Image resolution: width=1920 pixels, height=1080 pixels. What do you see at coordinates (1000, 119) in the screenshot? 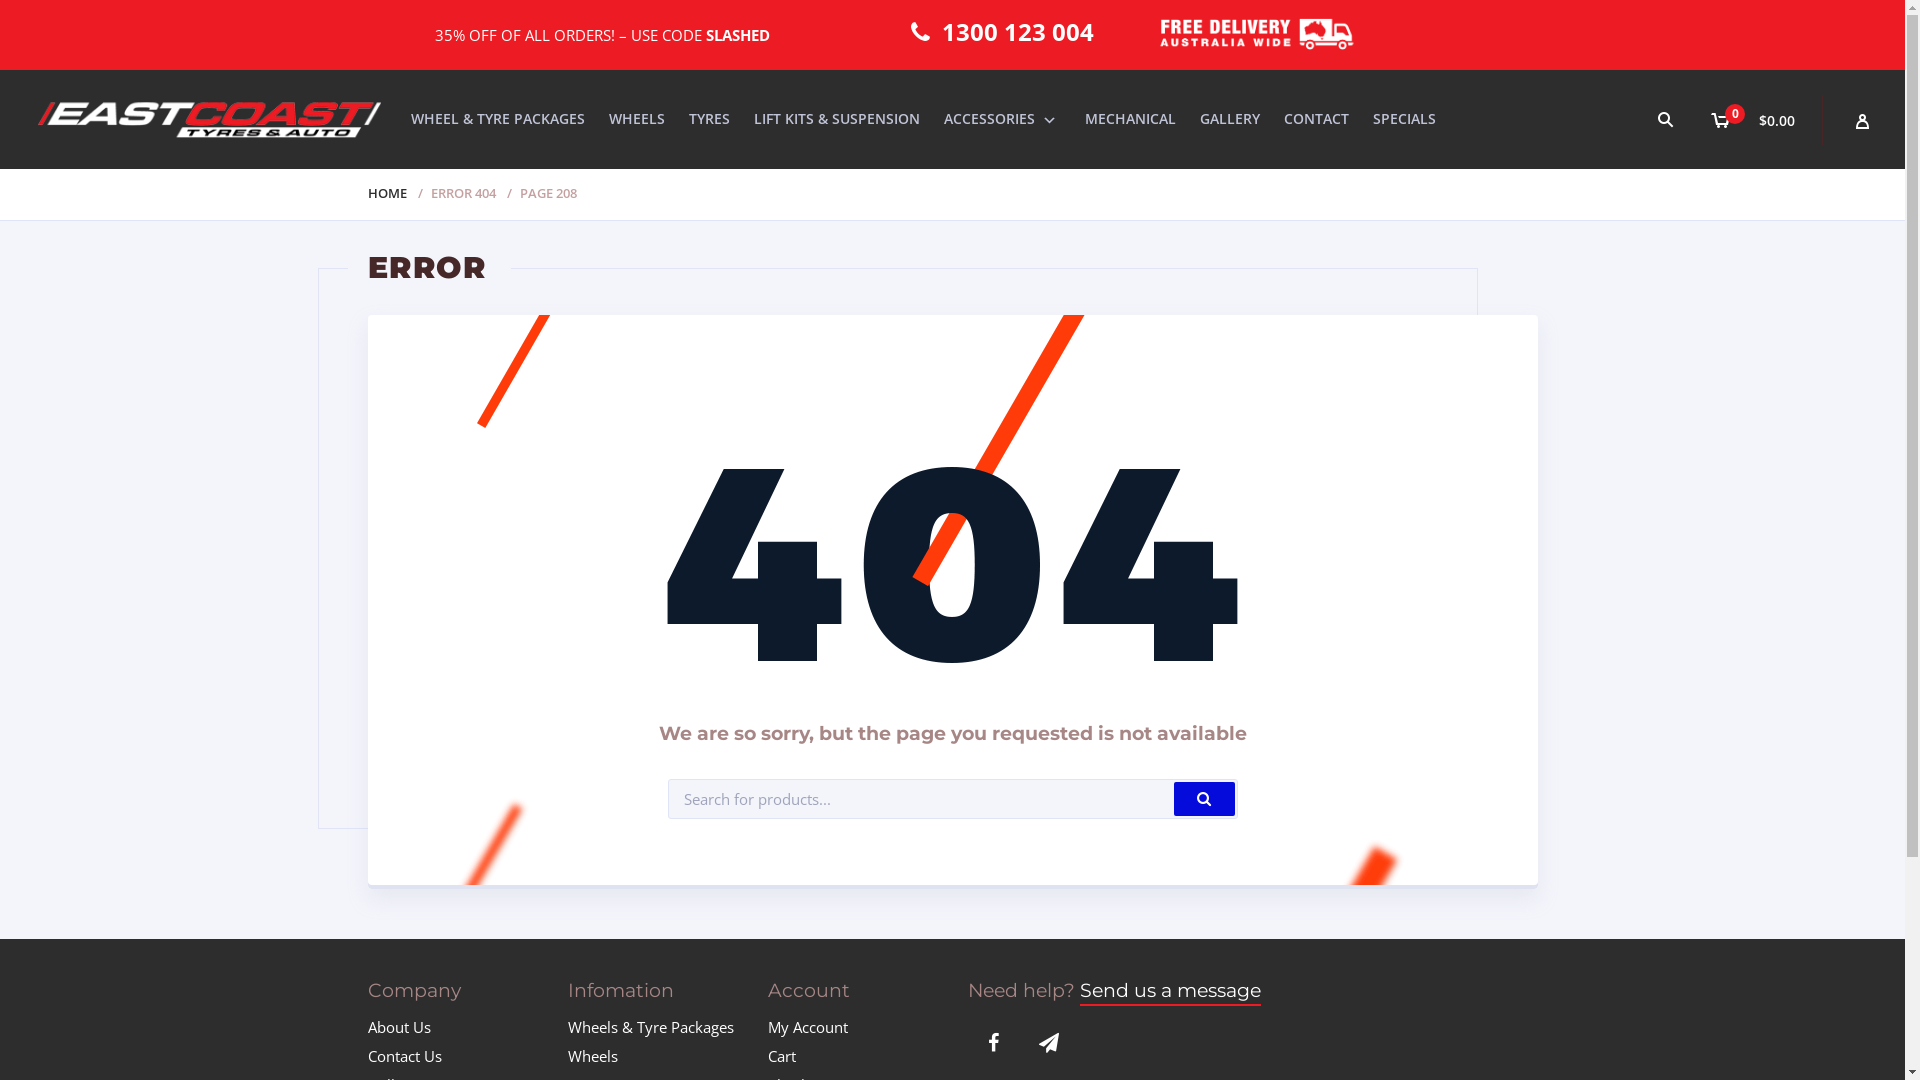
I see `ACCESSORIES` at bounding box center [1000, 119].